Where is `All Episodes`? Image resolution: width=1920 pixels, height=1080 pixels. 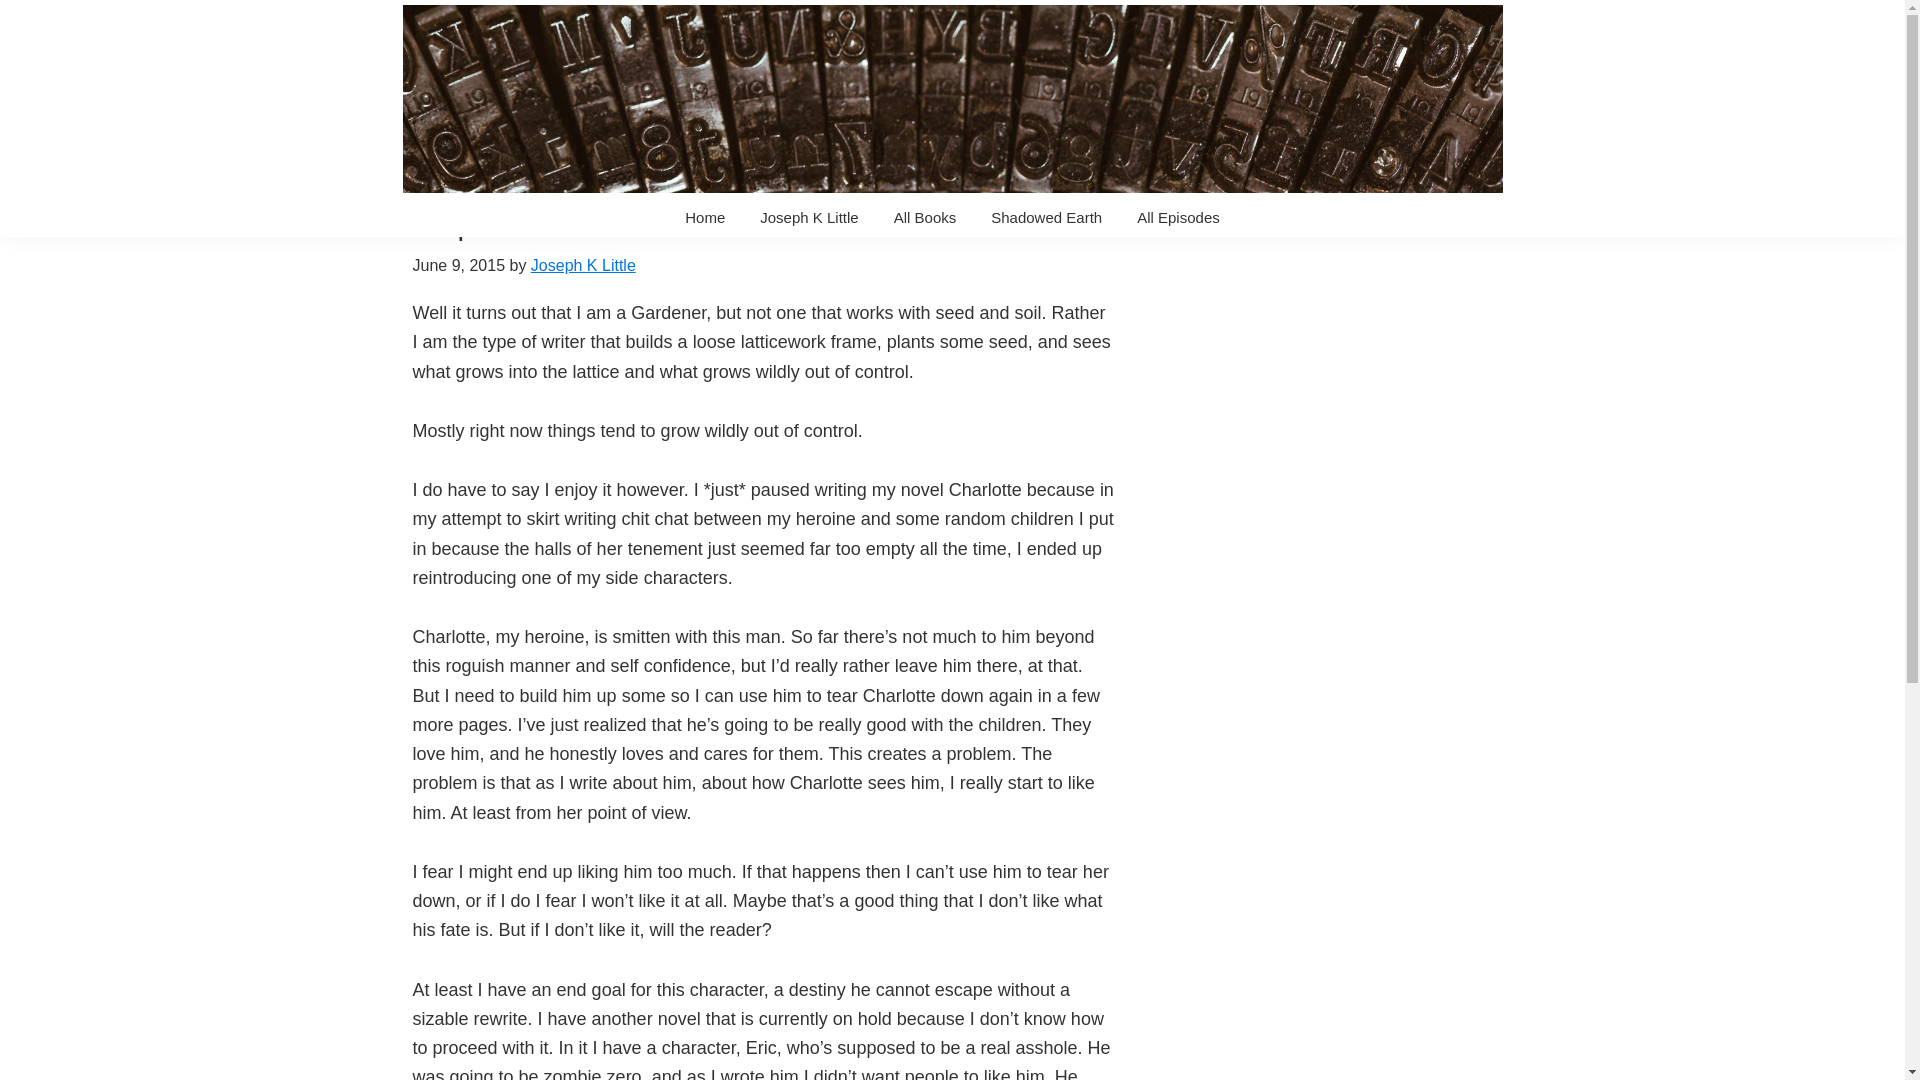 All Episodes is located at coordinates (1178, 216).